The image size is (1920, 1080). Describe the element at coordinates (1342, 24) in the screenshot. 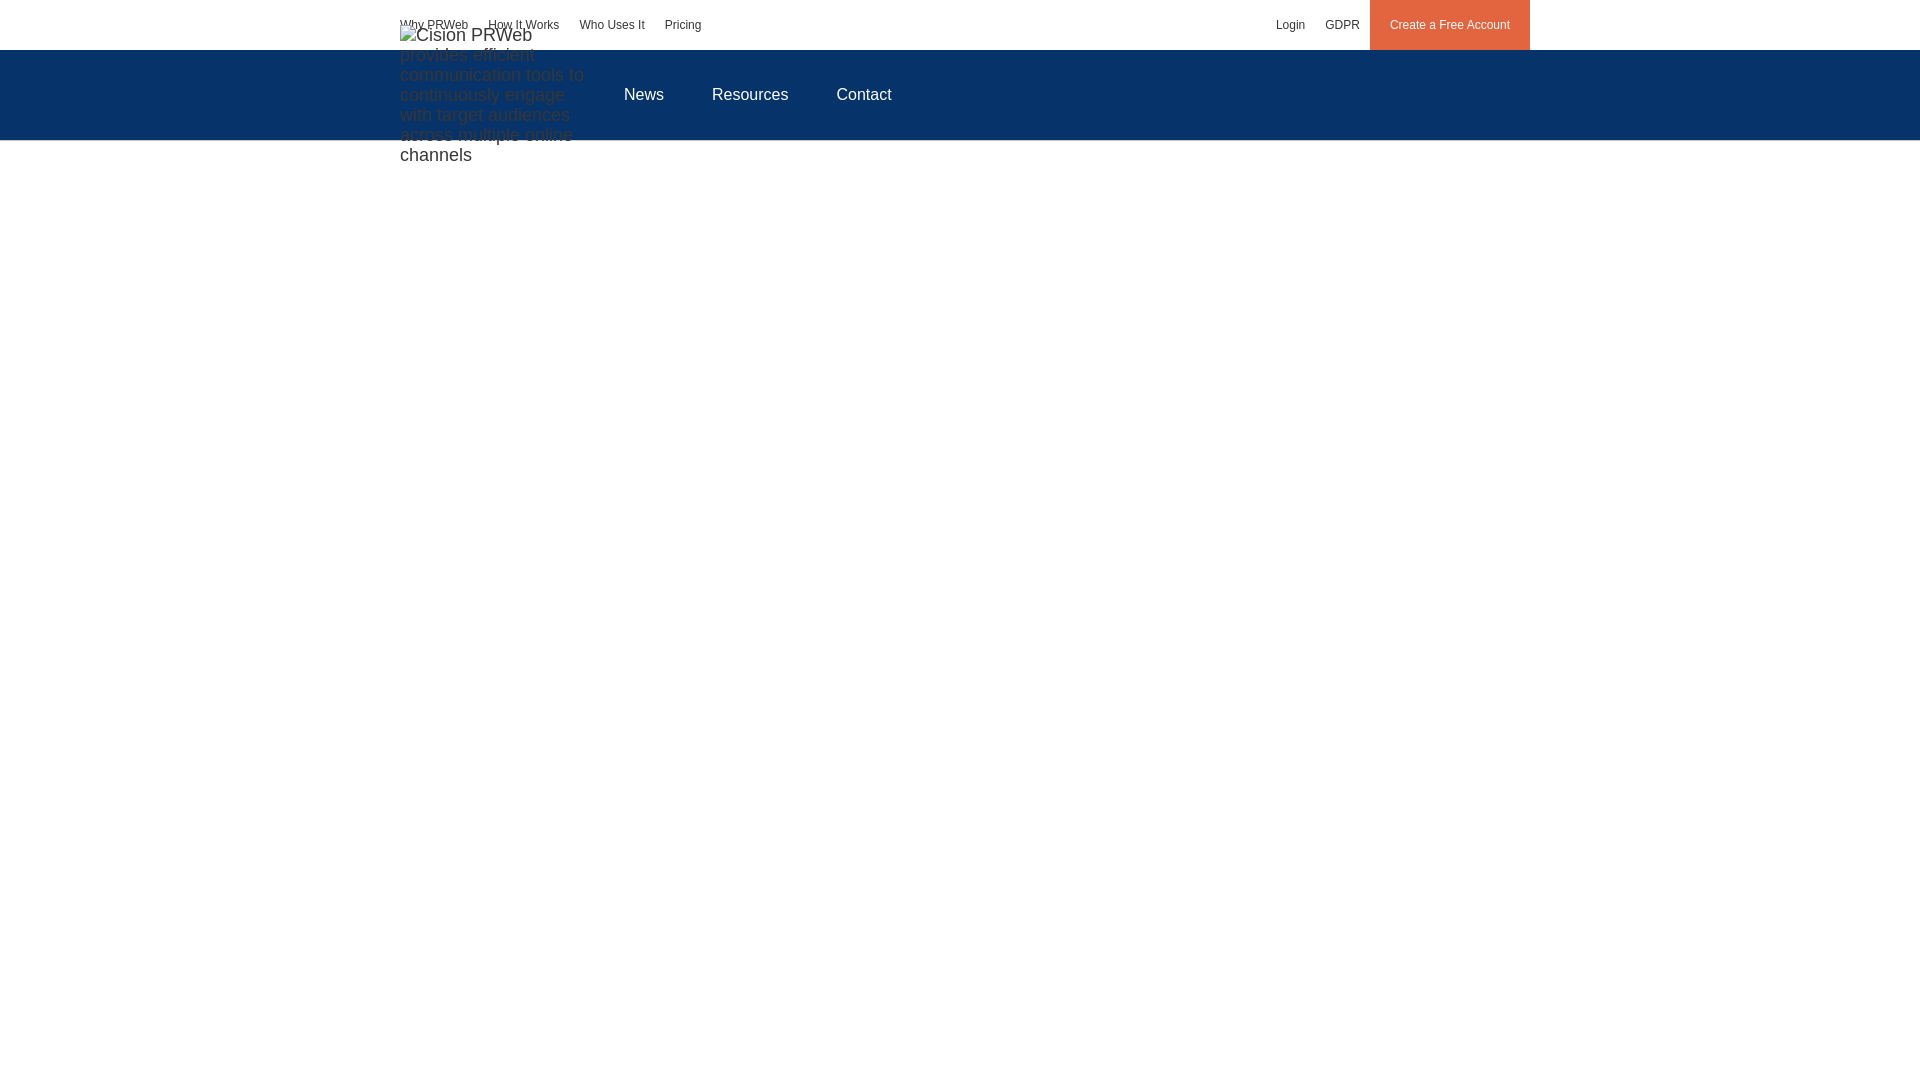

I see `GDPR` at that location.